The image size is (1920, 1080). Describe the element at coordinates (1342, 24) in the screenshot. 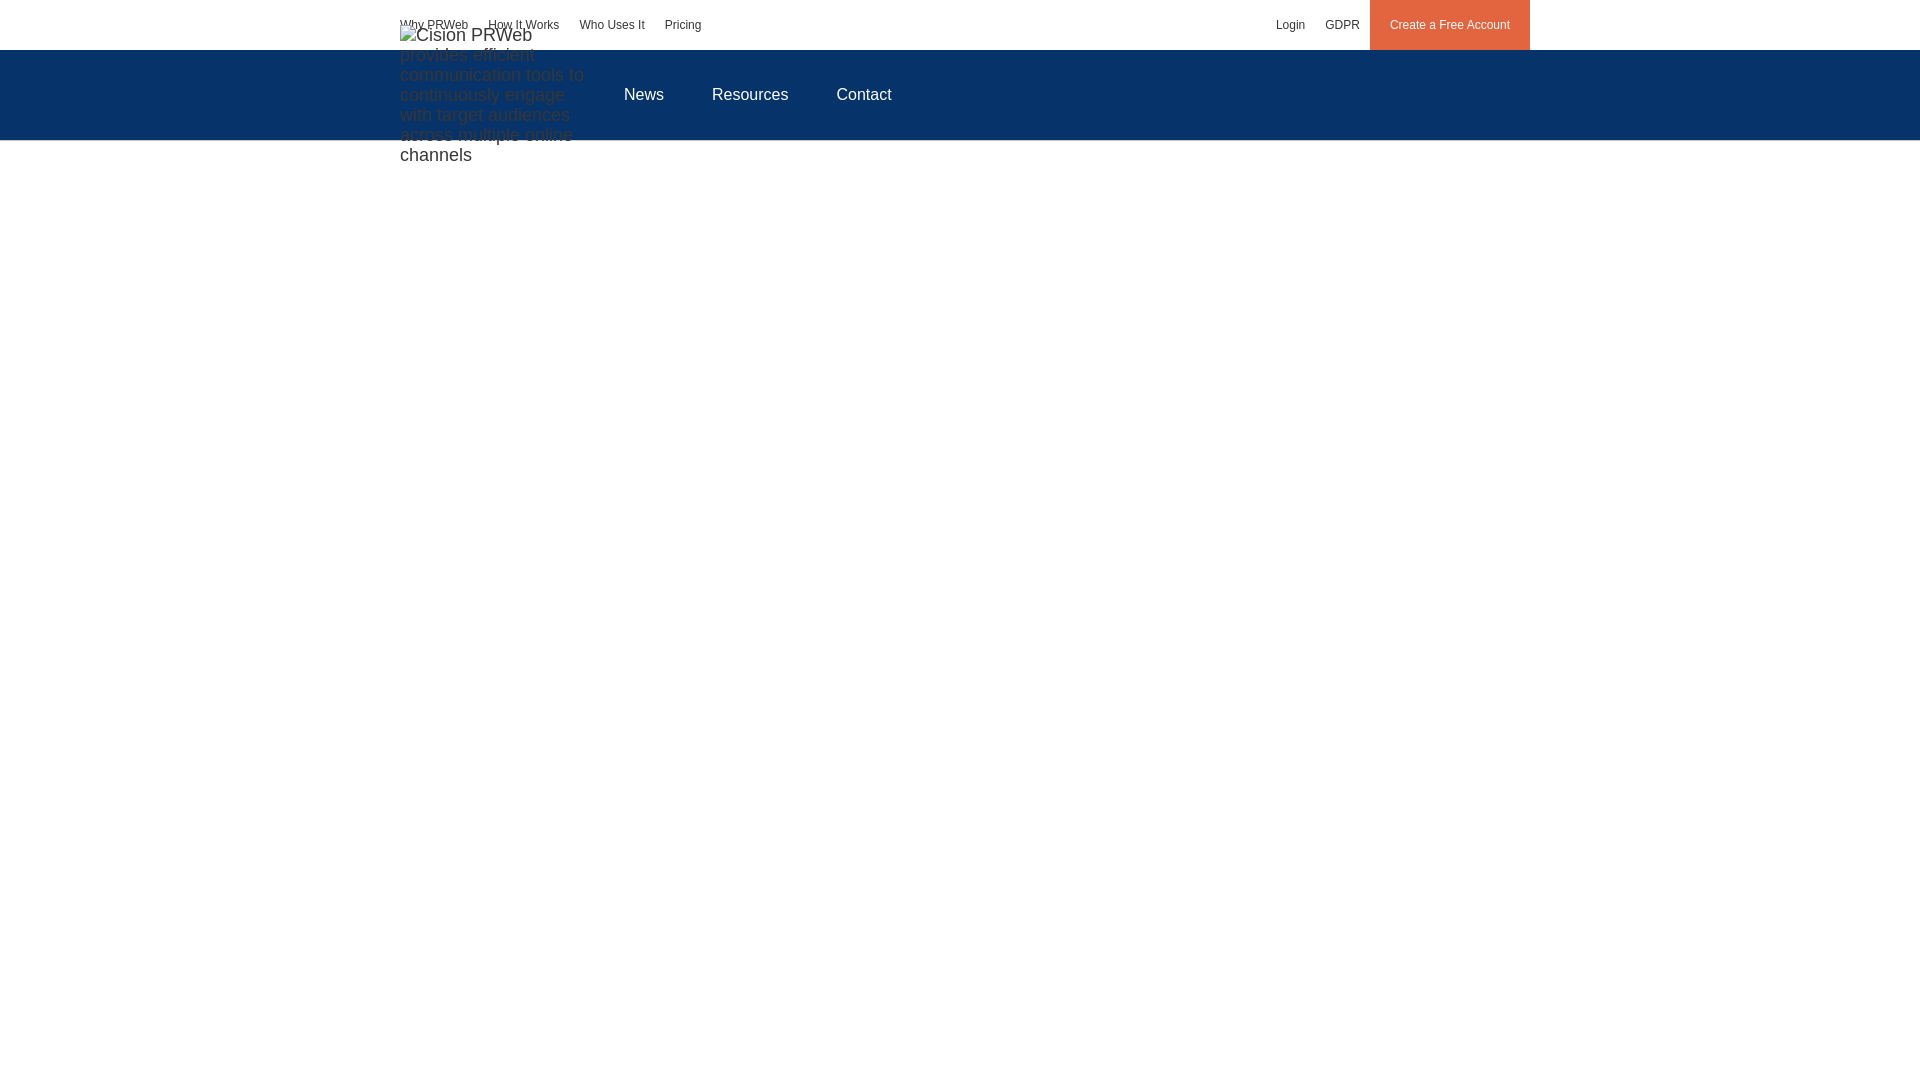

I see `GDPR` at that location.